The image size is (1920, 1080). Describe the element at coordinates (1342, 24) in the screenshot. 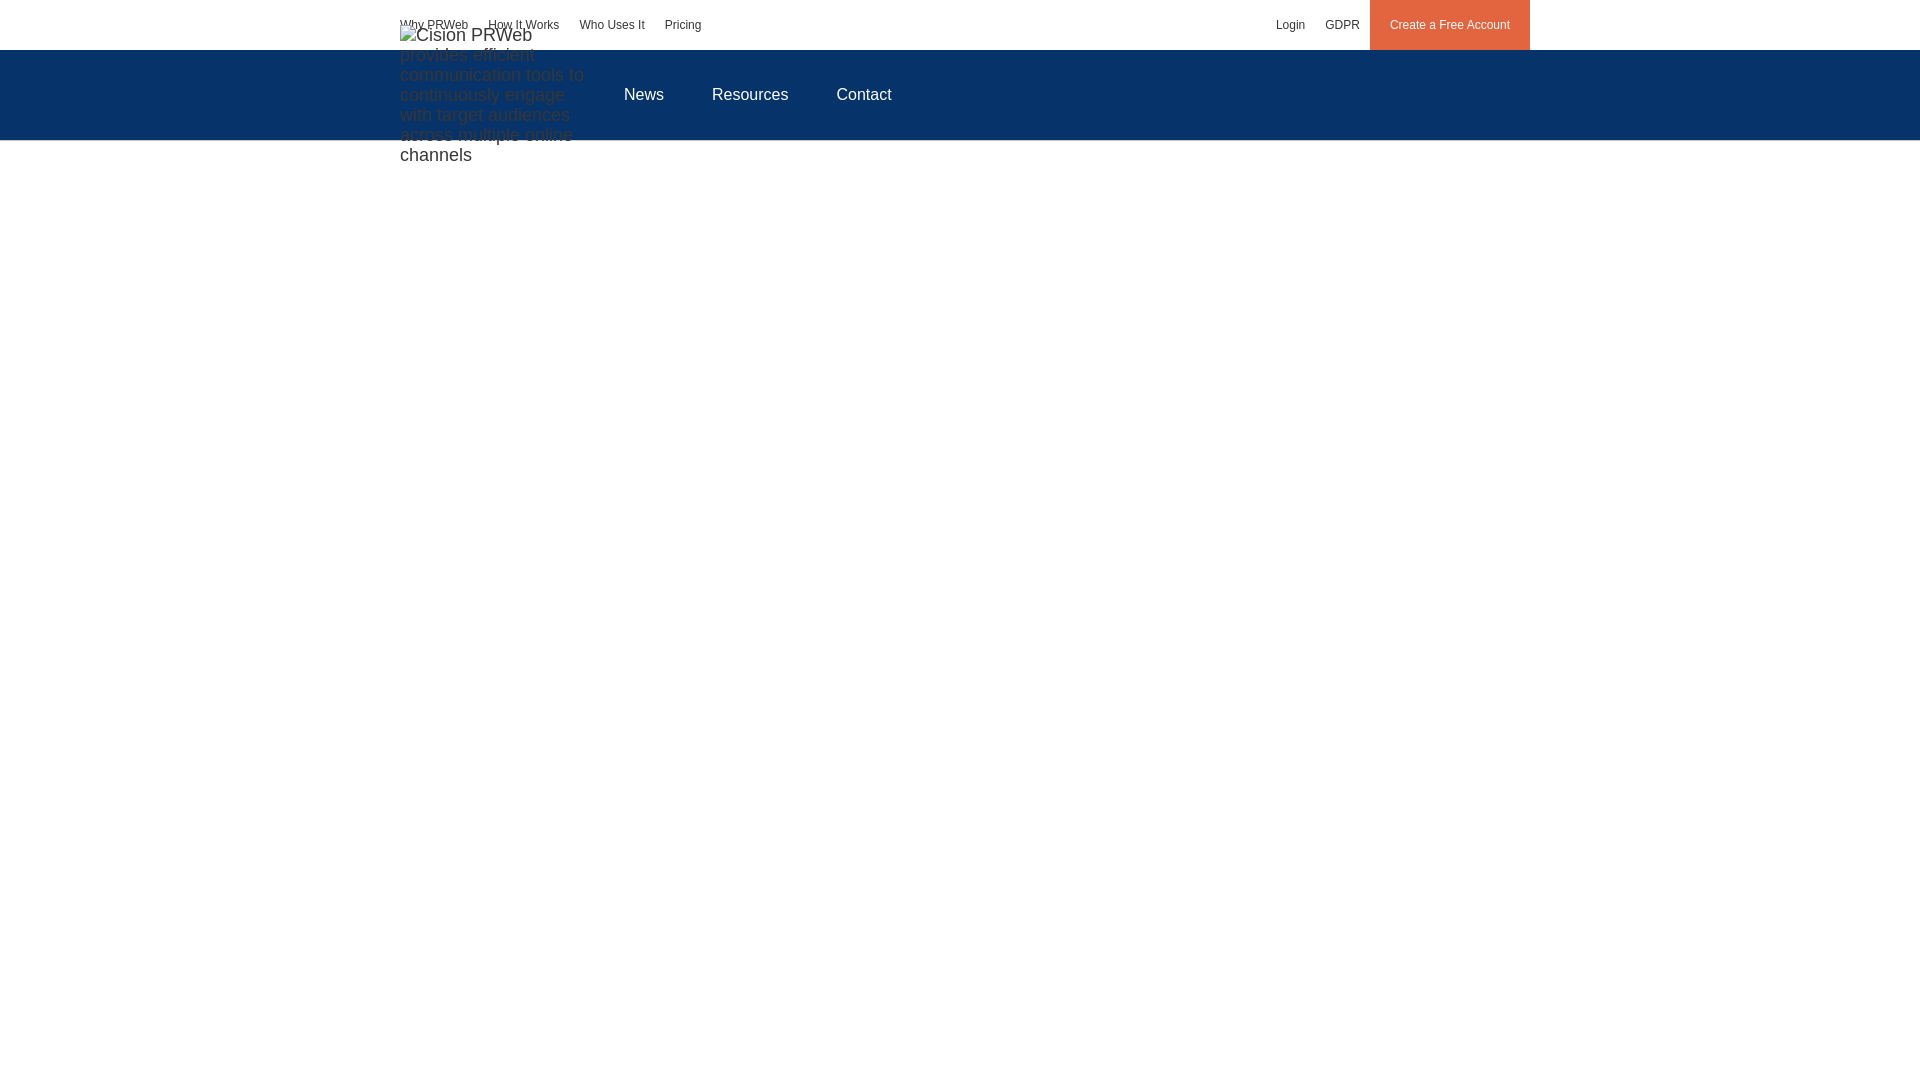

I see `GDPR` at that location.